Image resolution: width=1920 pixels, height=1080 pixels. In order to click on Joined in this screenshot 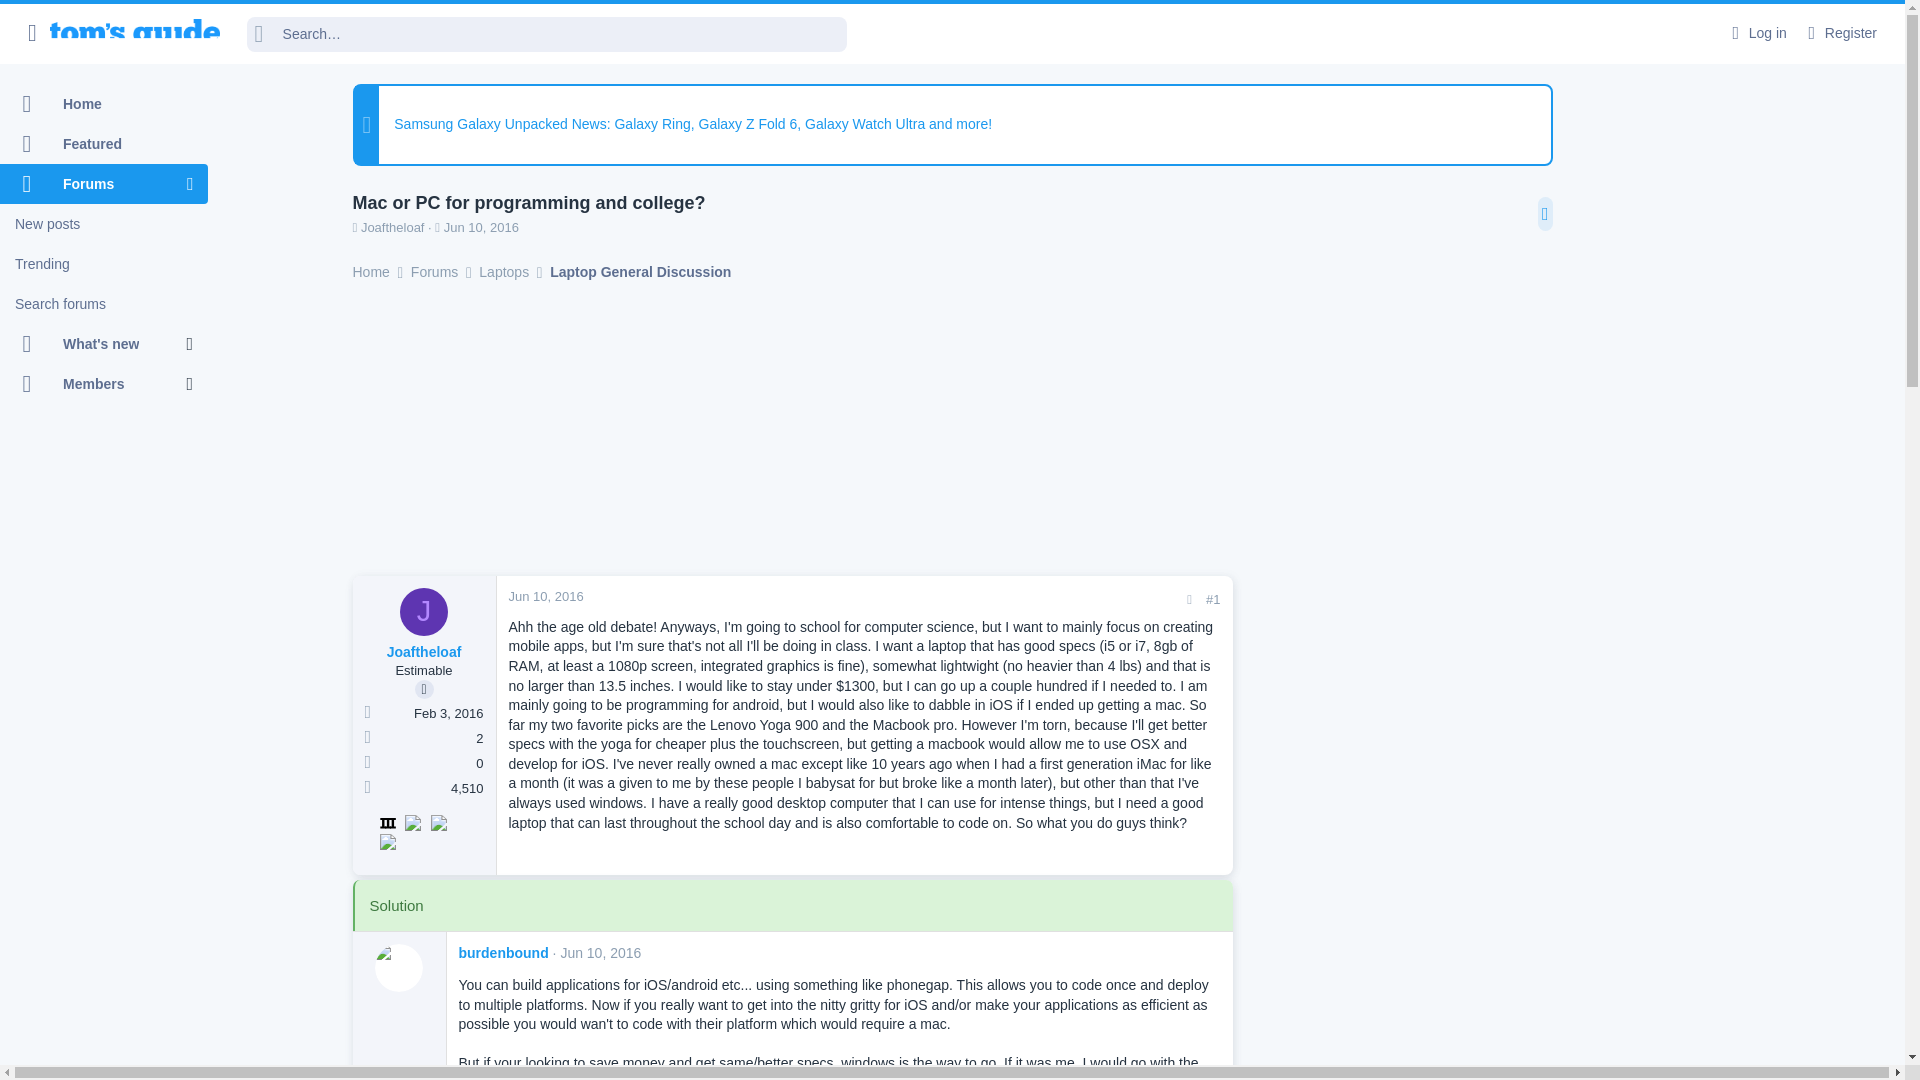, I will do `click(367, 714)`.